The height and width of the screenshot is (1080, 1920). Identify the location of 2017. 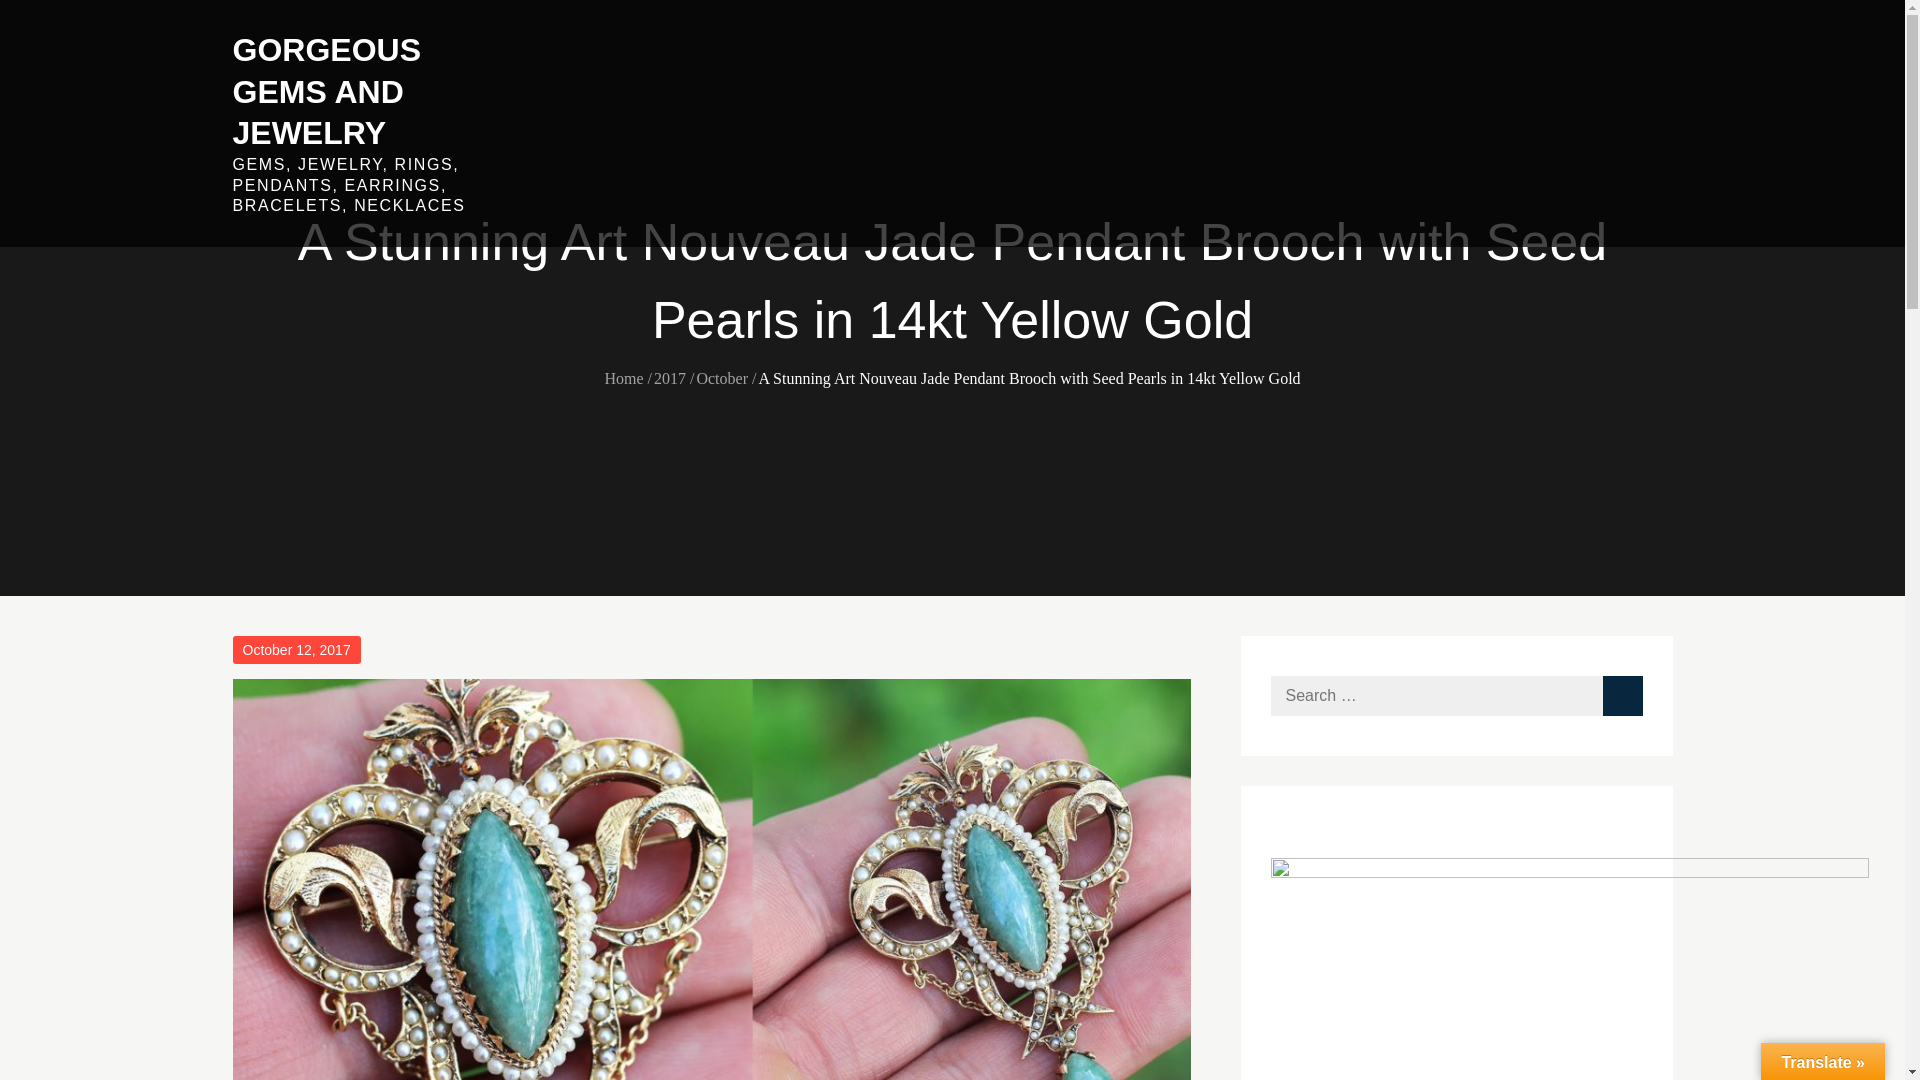
(670, 378).